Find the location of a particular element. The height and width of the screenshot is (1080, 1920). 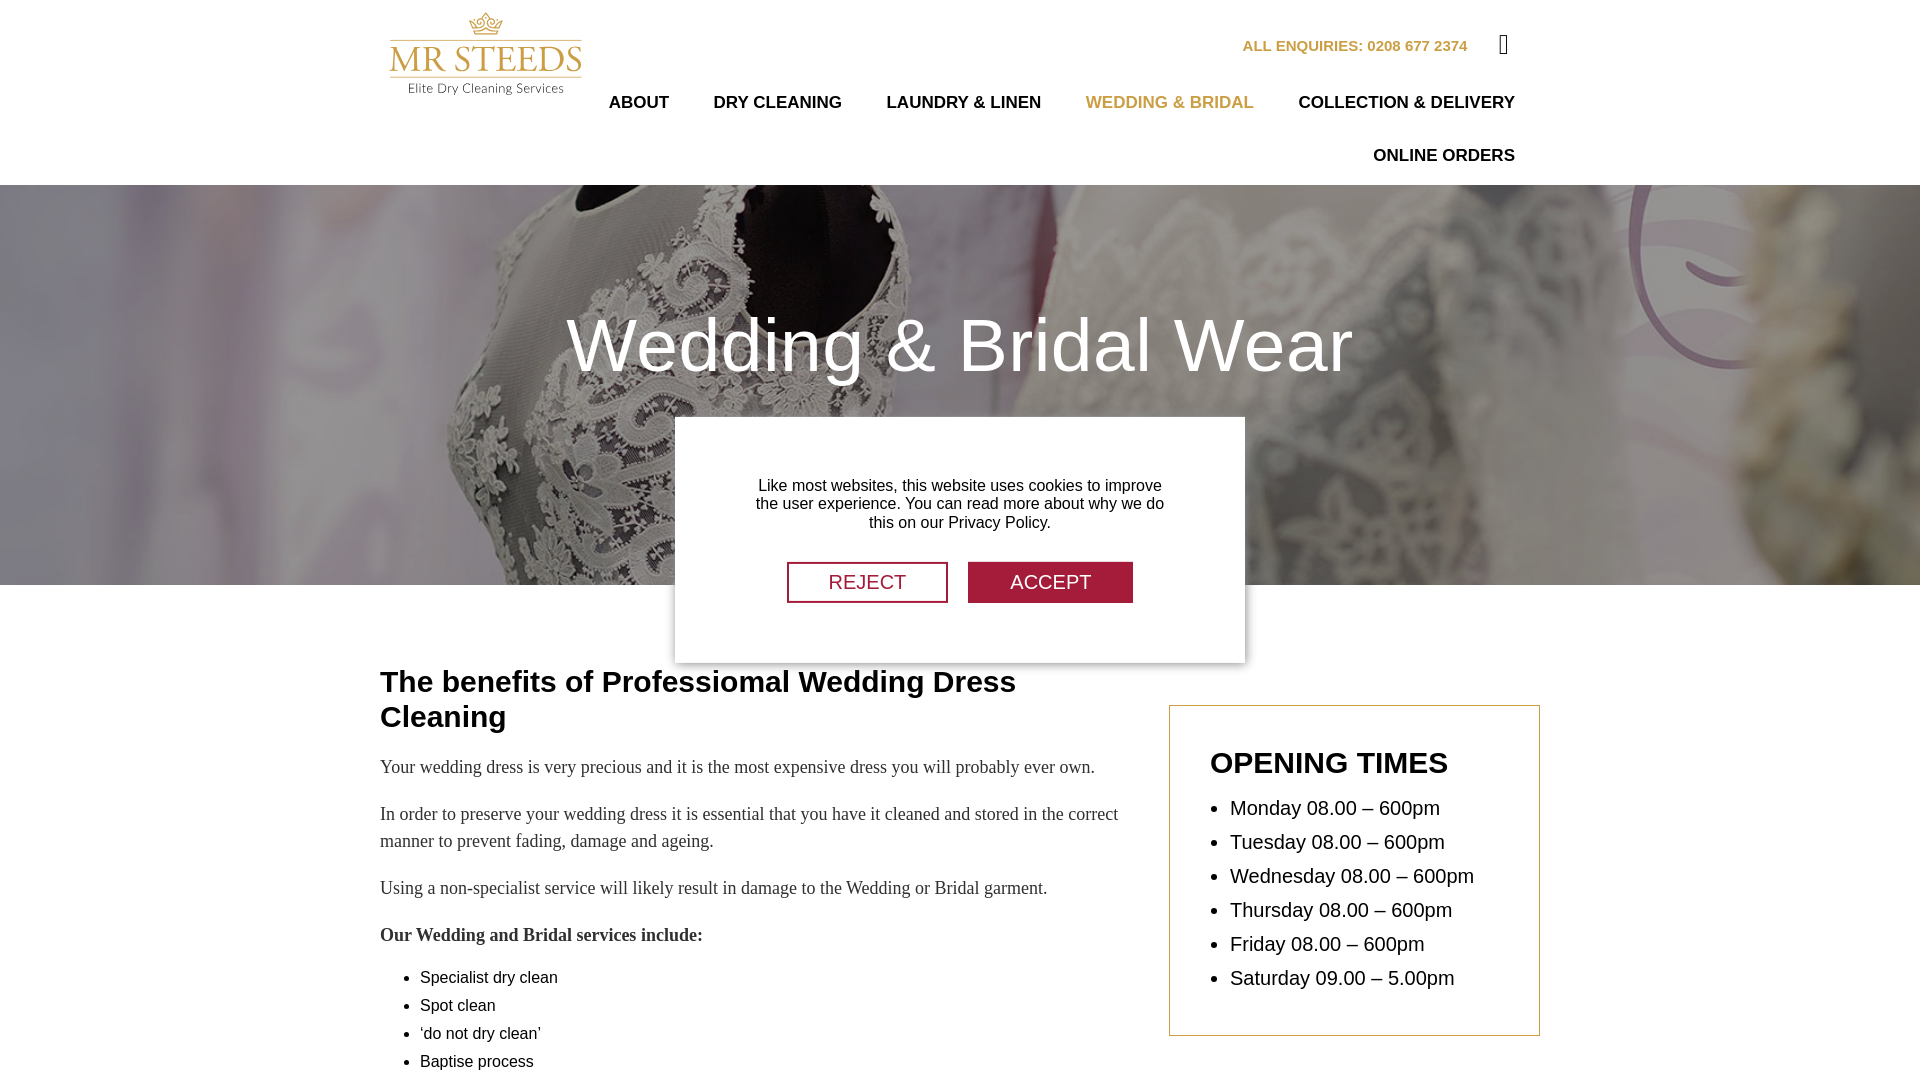

DRY CLEANING is located at coordinates (778, 104).